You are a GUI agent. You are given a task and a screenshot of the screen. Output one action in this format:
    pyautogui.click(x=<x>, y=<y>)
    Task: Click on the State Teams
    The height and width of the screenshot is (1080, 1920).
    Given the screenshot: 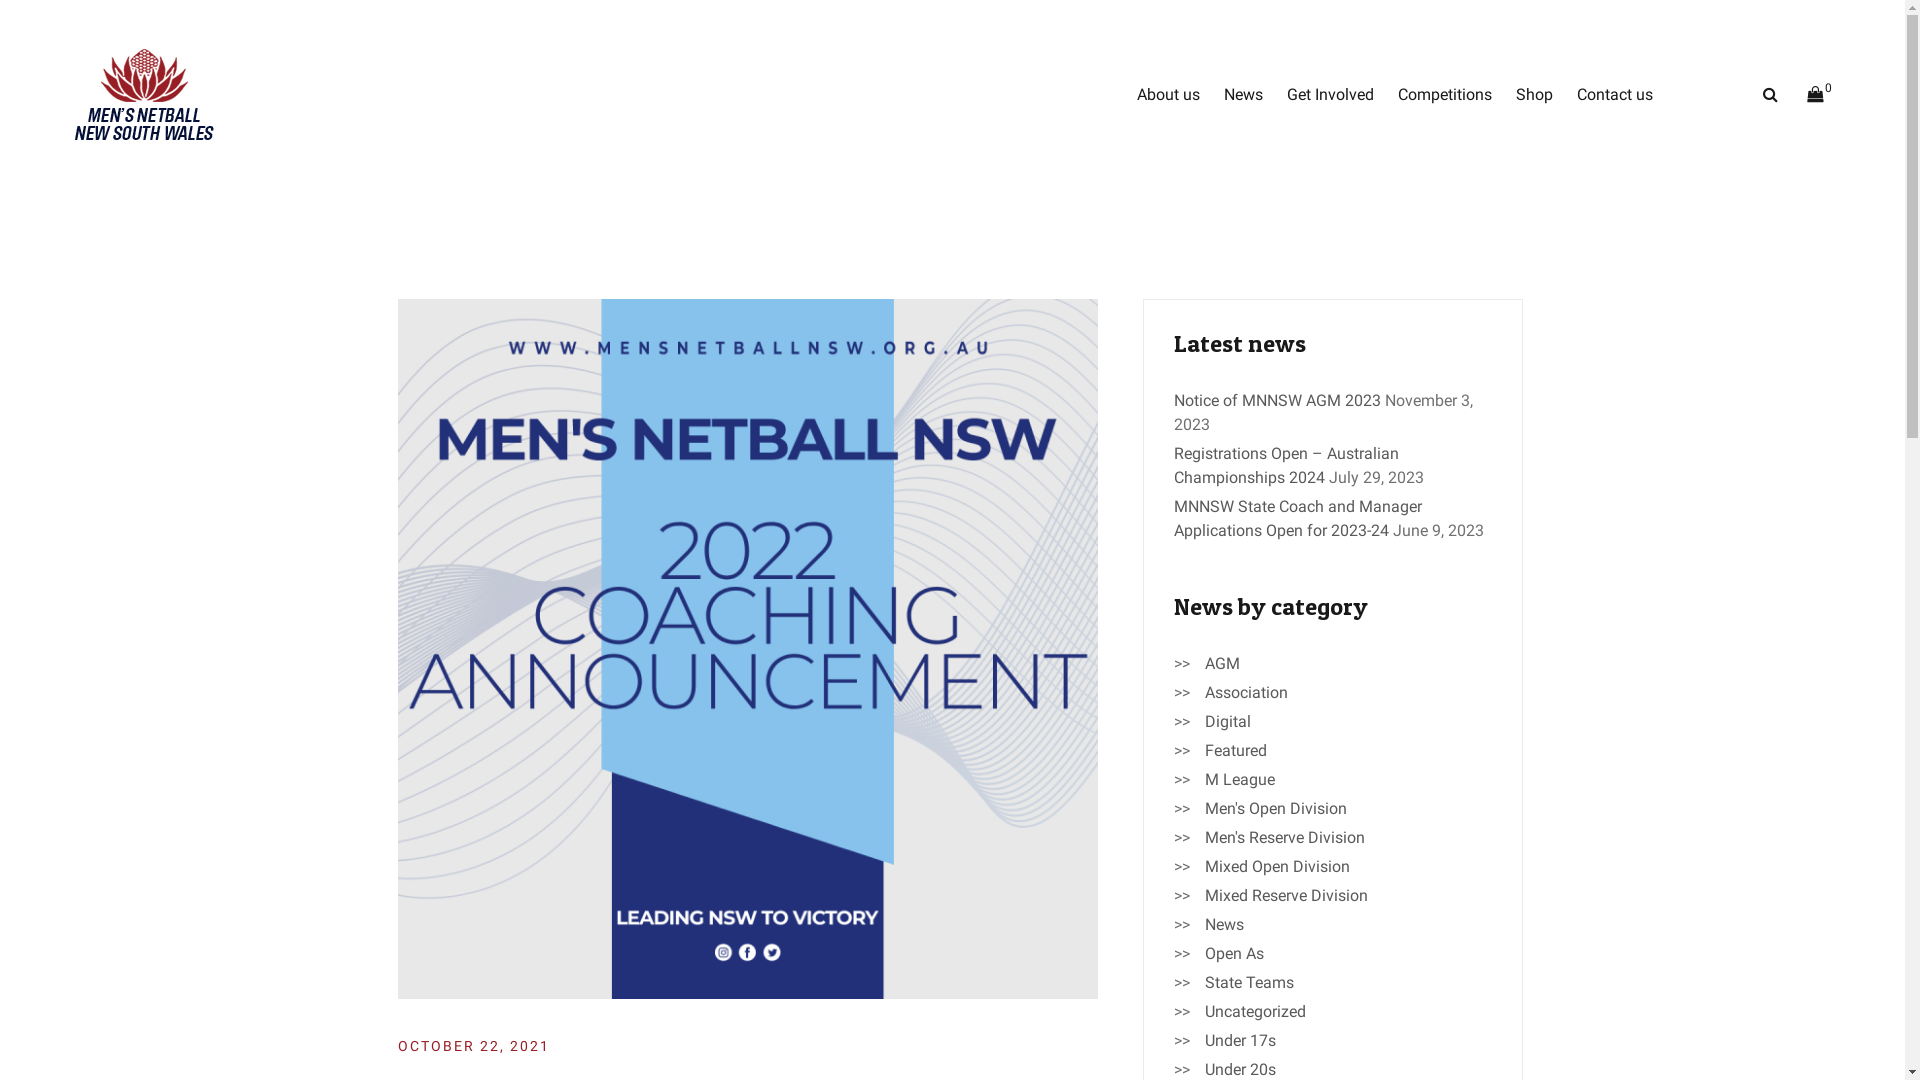 What is the action you would take?
    pyautogui.click(x=1248, y=983)
    